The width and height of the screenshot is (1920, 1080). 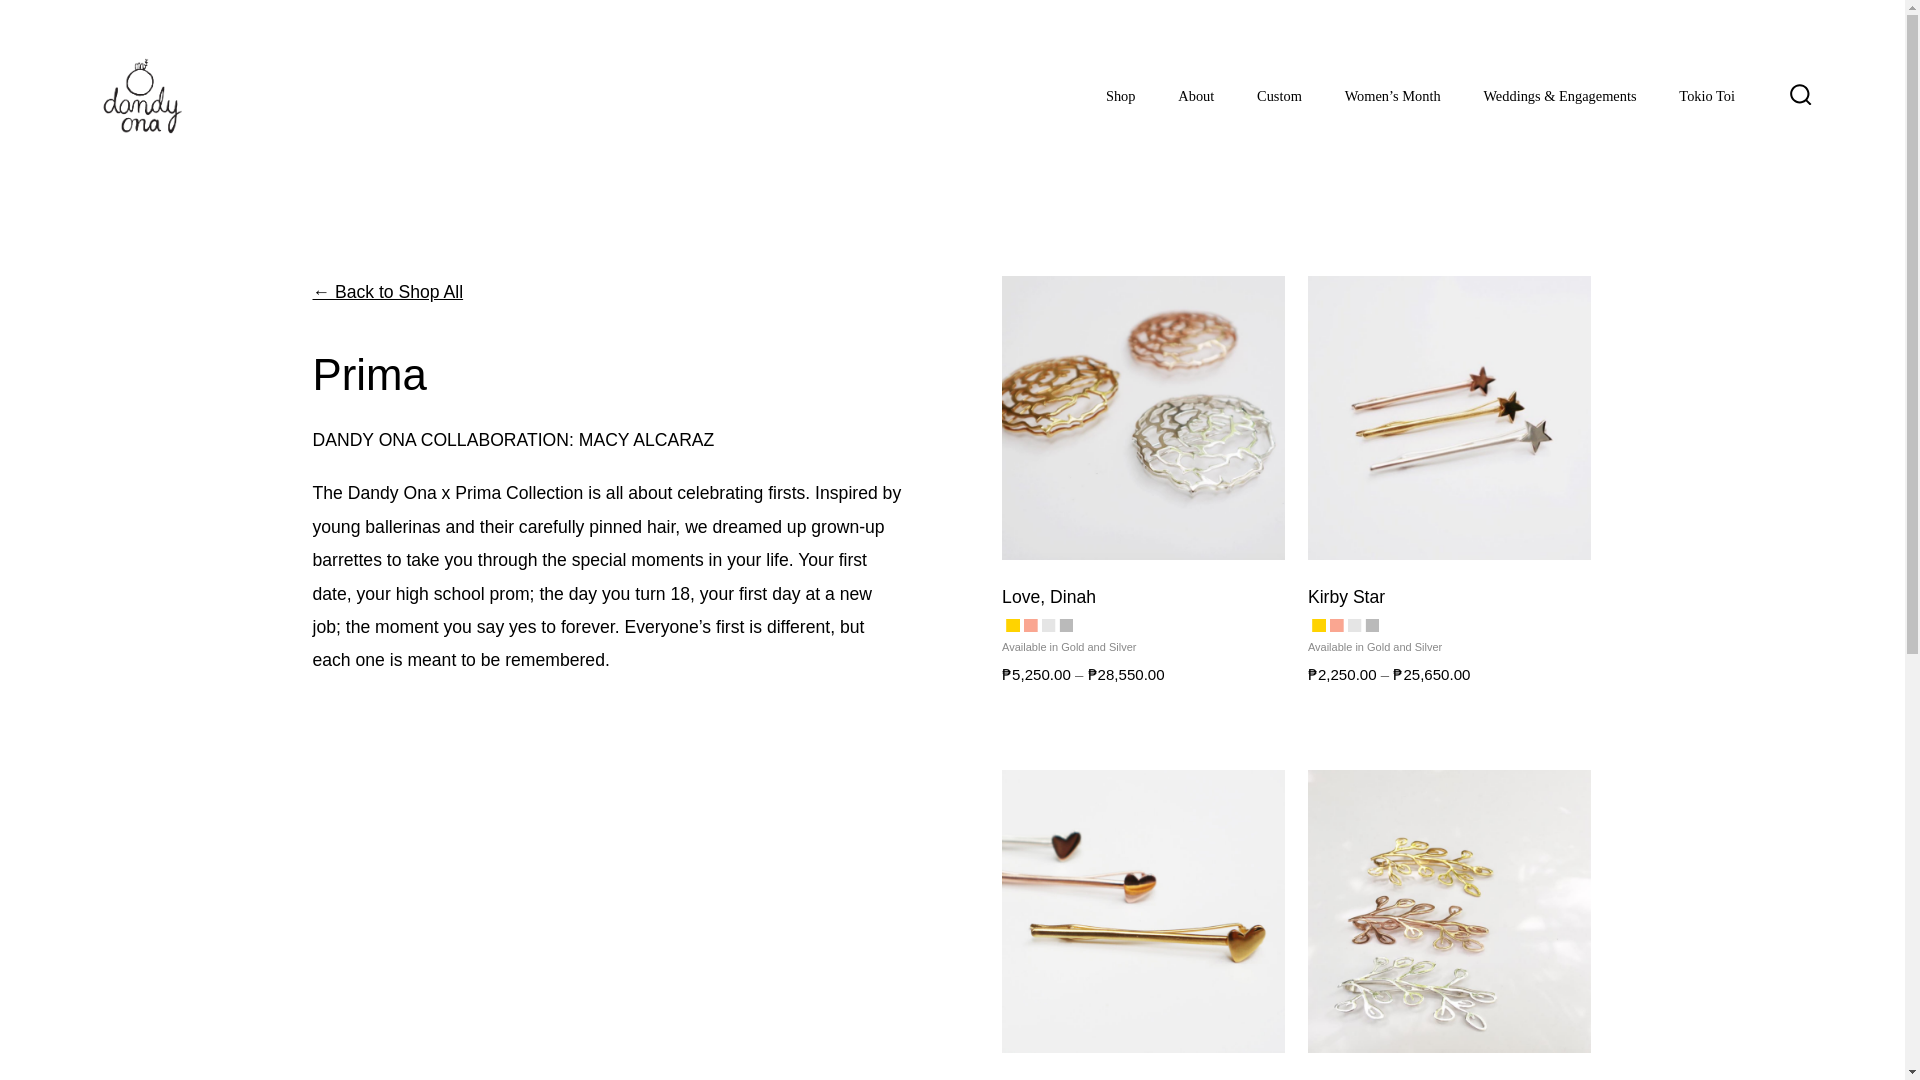 What do you see at coordinates (1800, 96) in the screenshot?
I see `SEARCH TOGGLE` at bounding box center [1800, 96].